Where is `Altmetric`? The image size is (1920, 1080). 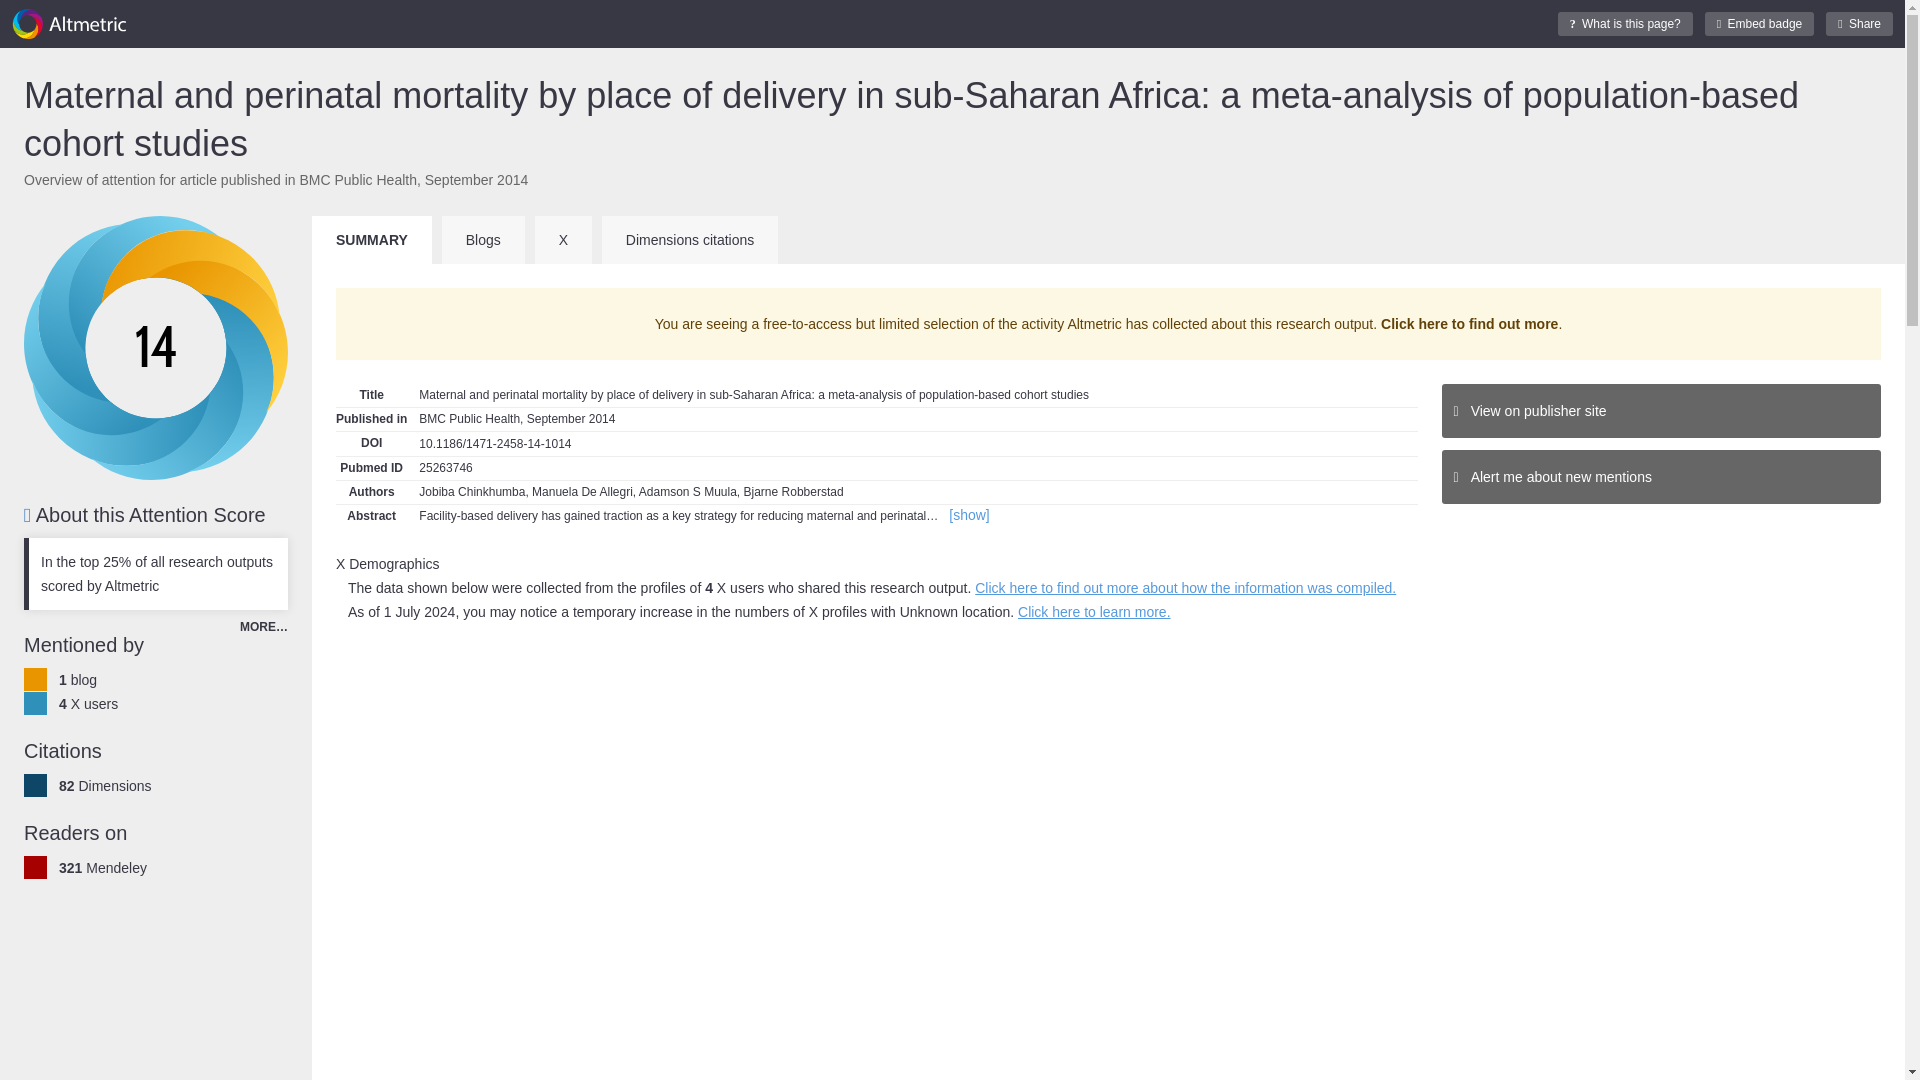
Altmetric is located at coordinates (68, 24).